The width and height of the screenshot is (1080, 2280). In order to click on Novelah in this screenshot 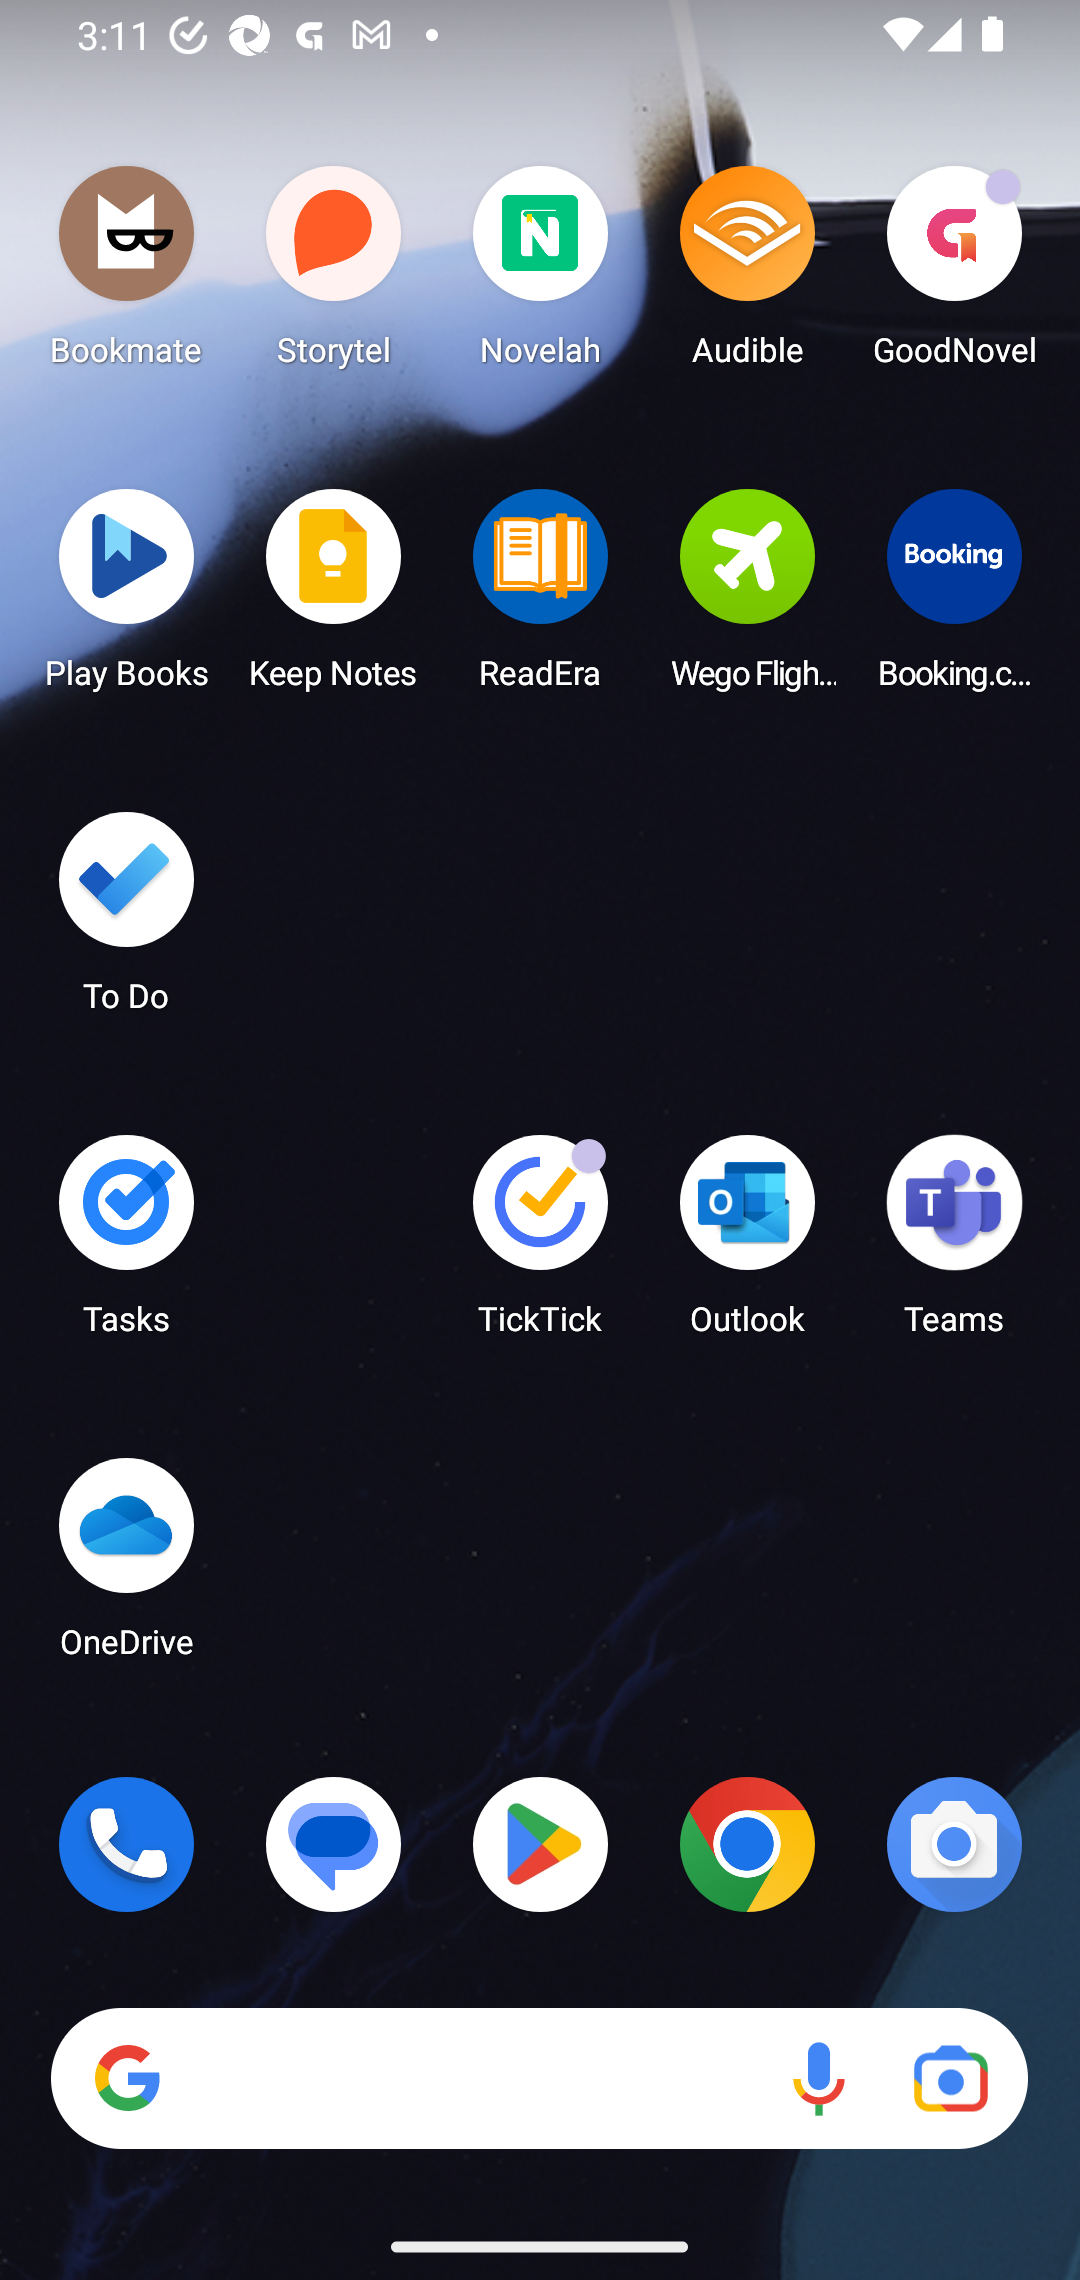, I will do `click(540, 274)`.